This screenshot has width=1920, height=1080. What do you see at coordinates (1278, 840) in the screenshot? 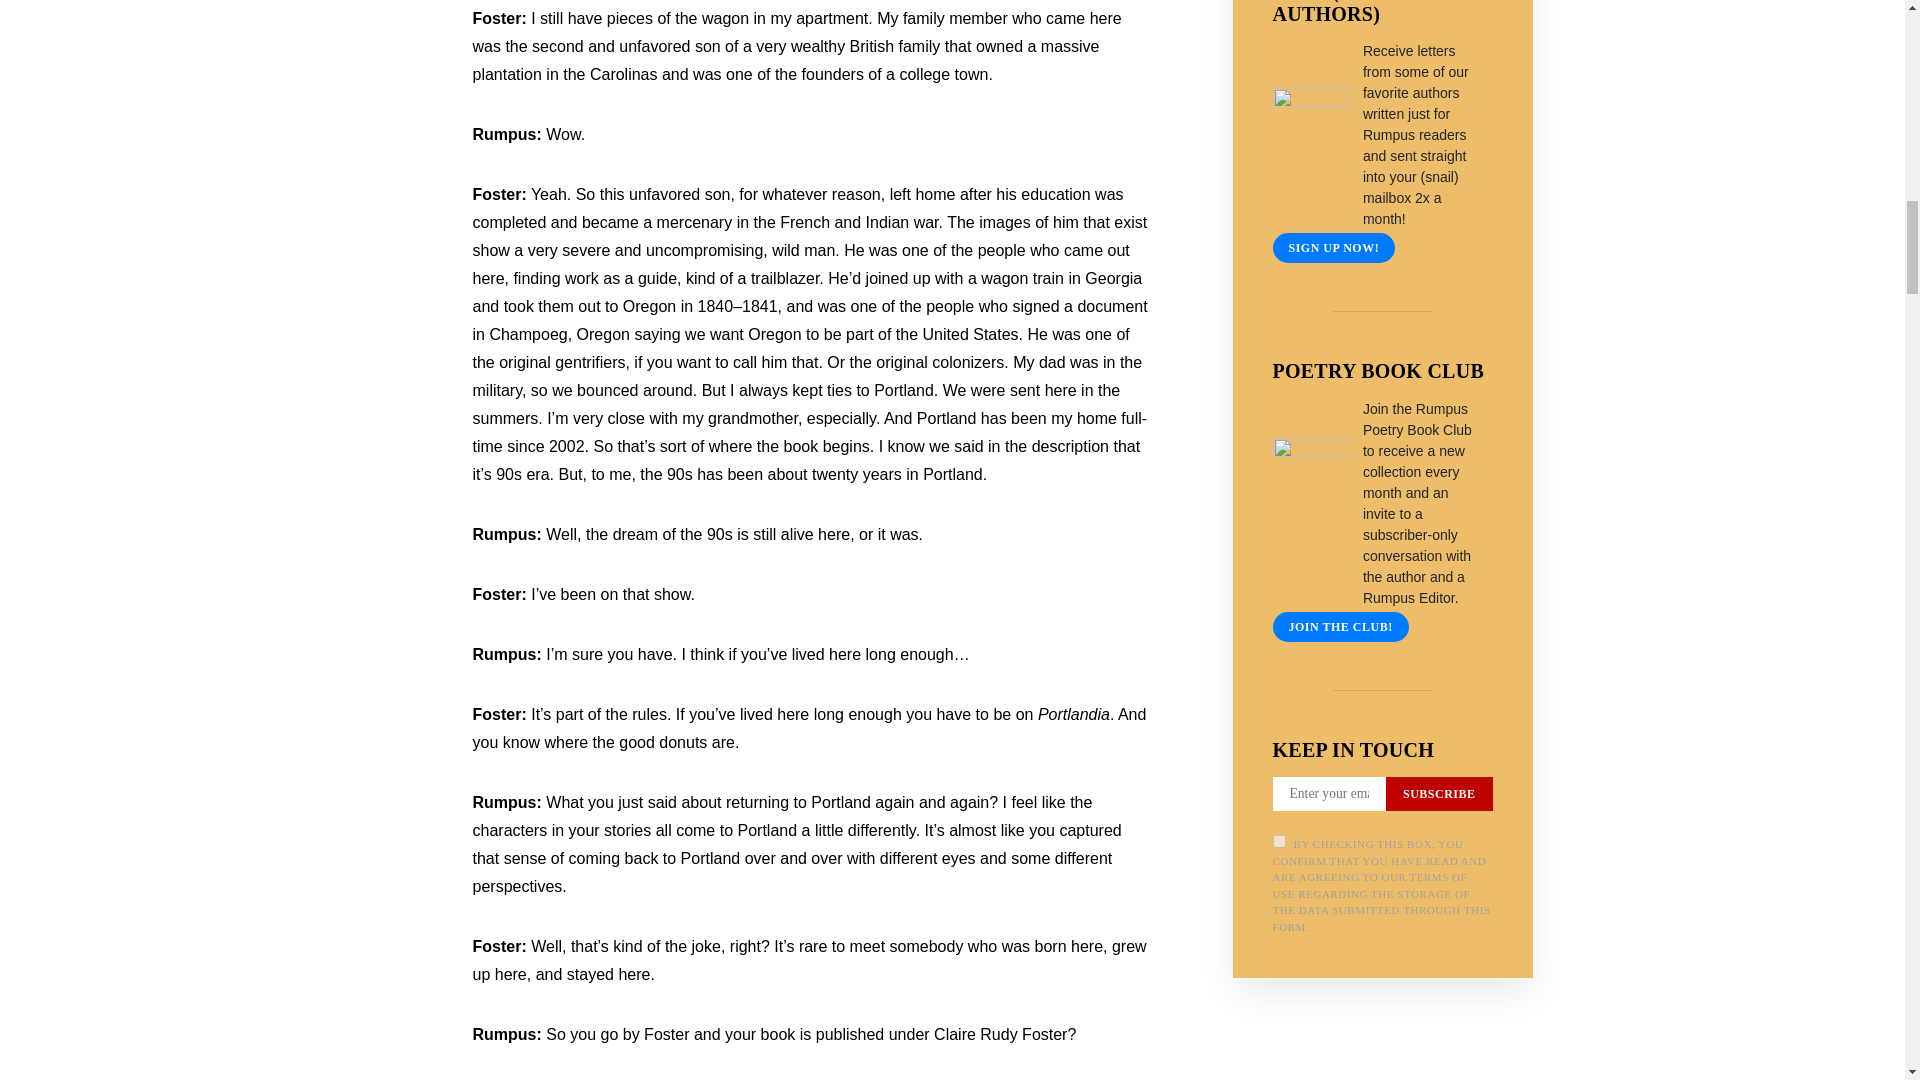
I see `on` at bounding box center [1278, 840].